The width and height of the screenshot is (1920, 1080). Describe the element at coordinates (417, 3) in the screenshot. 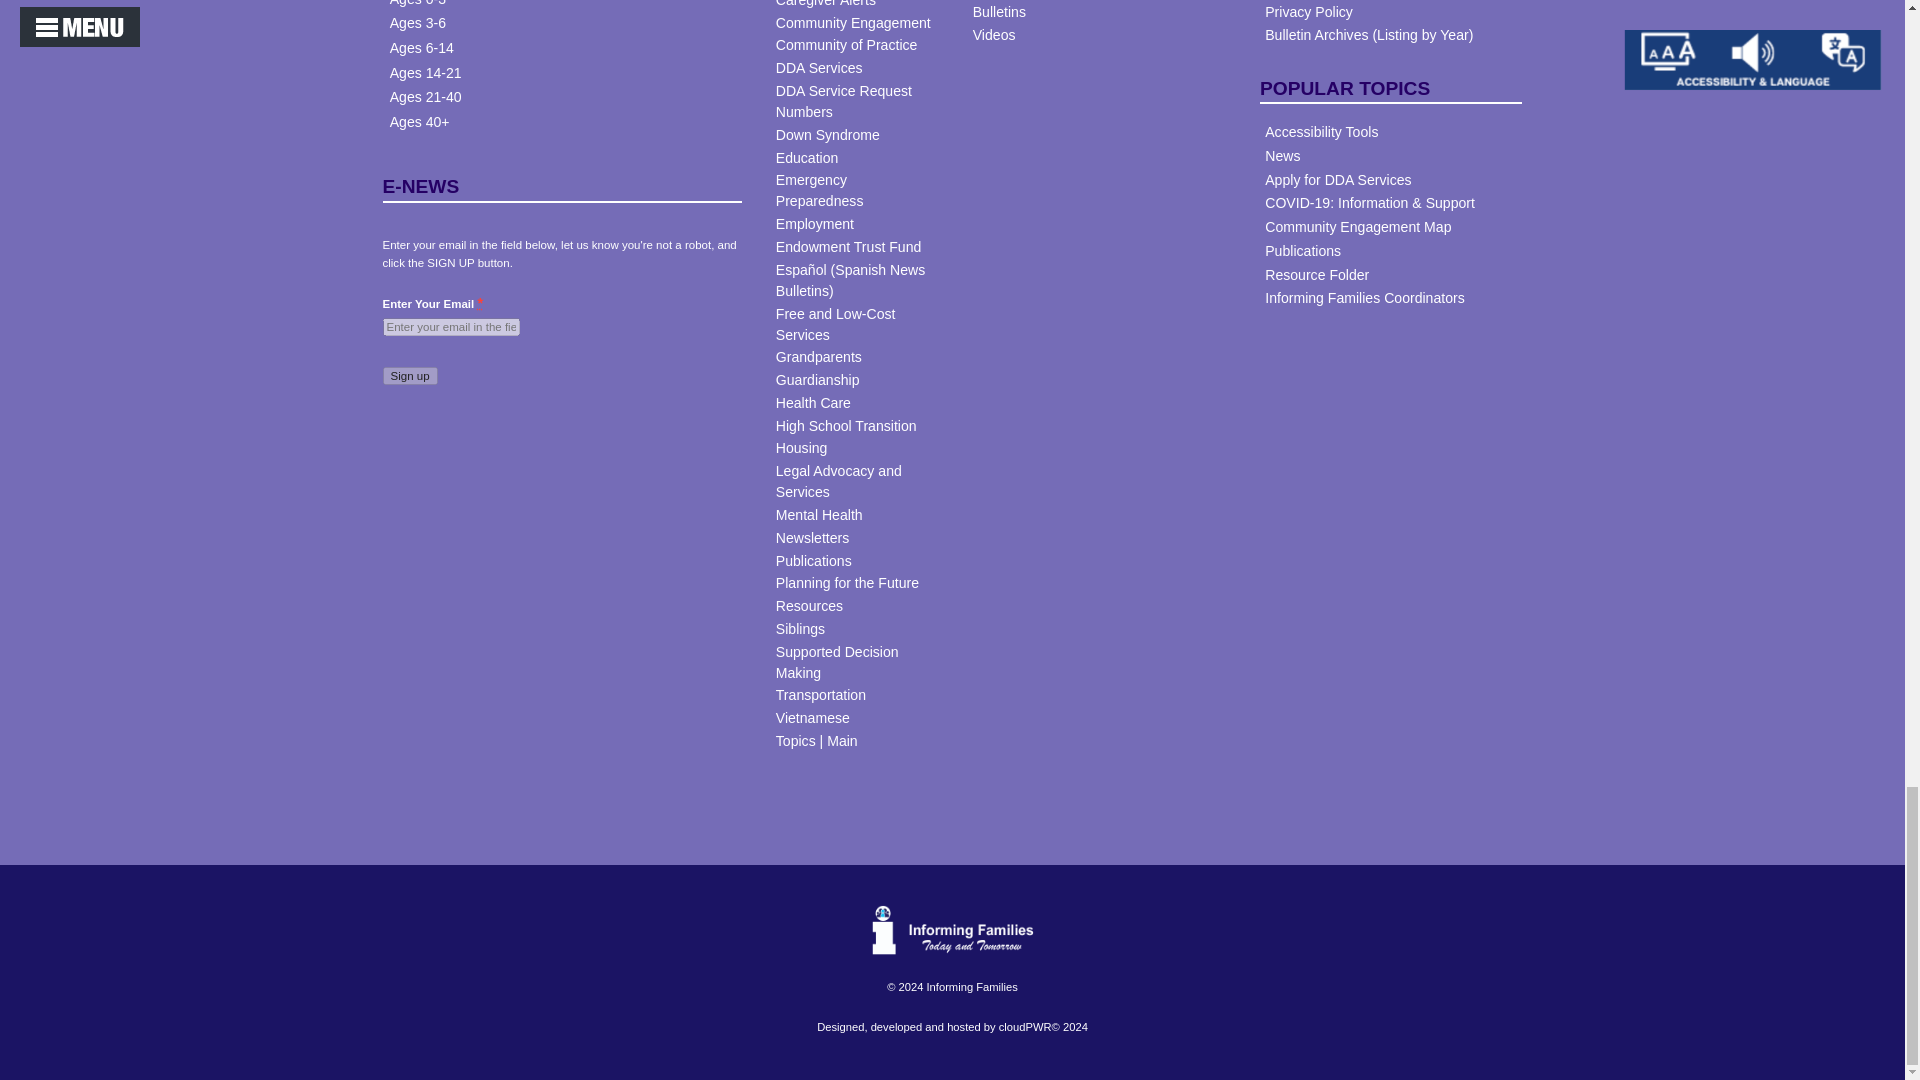

I see `Ages 0-3` at that location.